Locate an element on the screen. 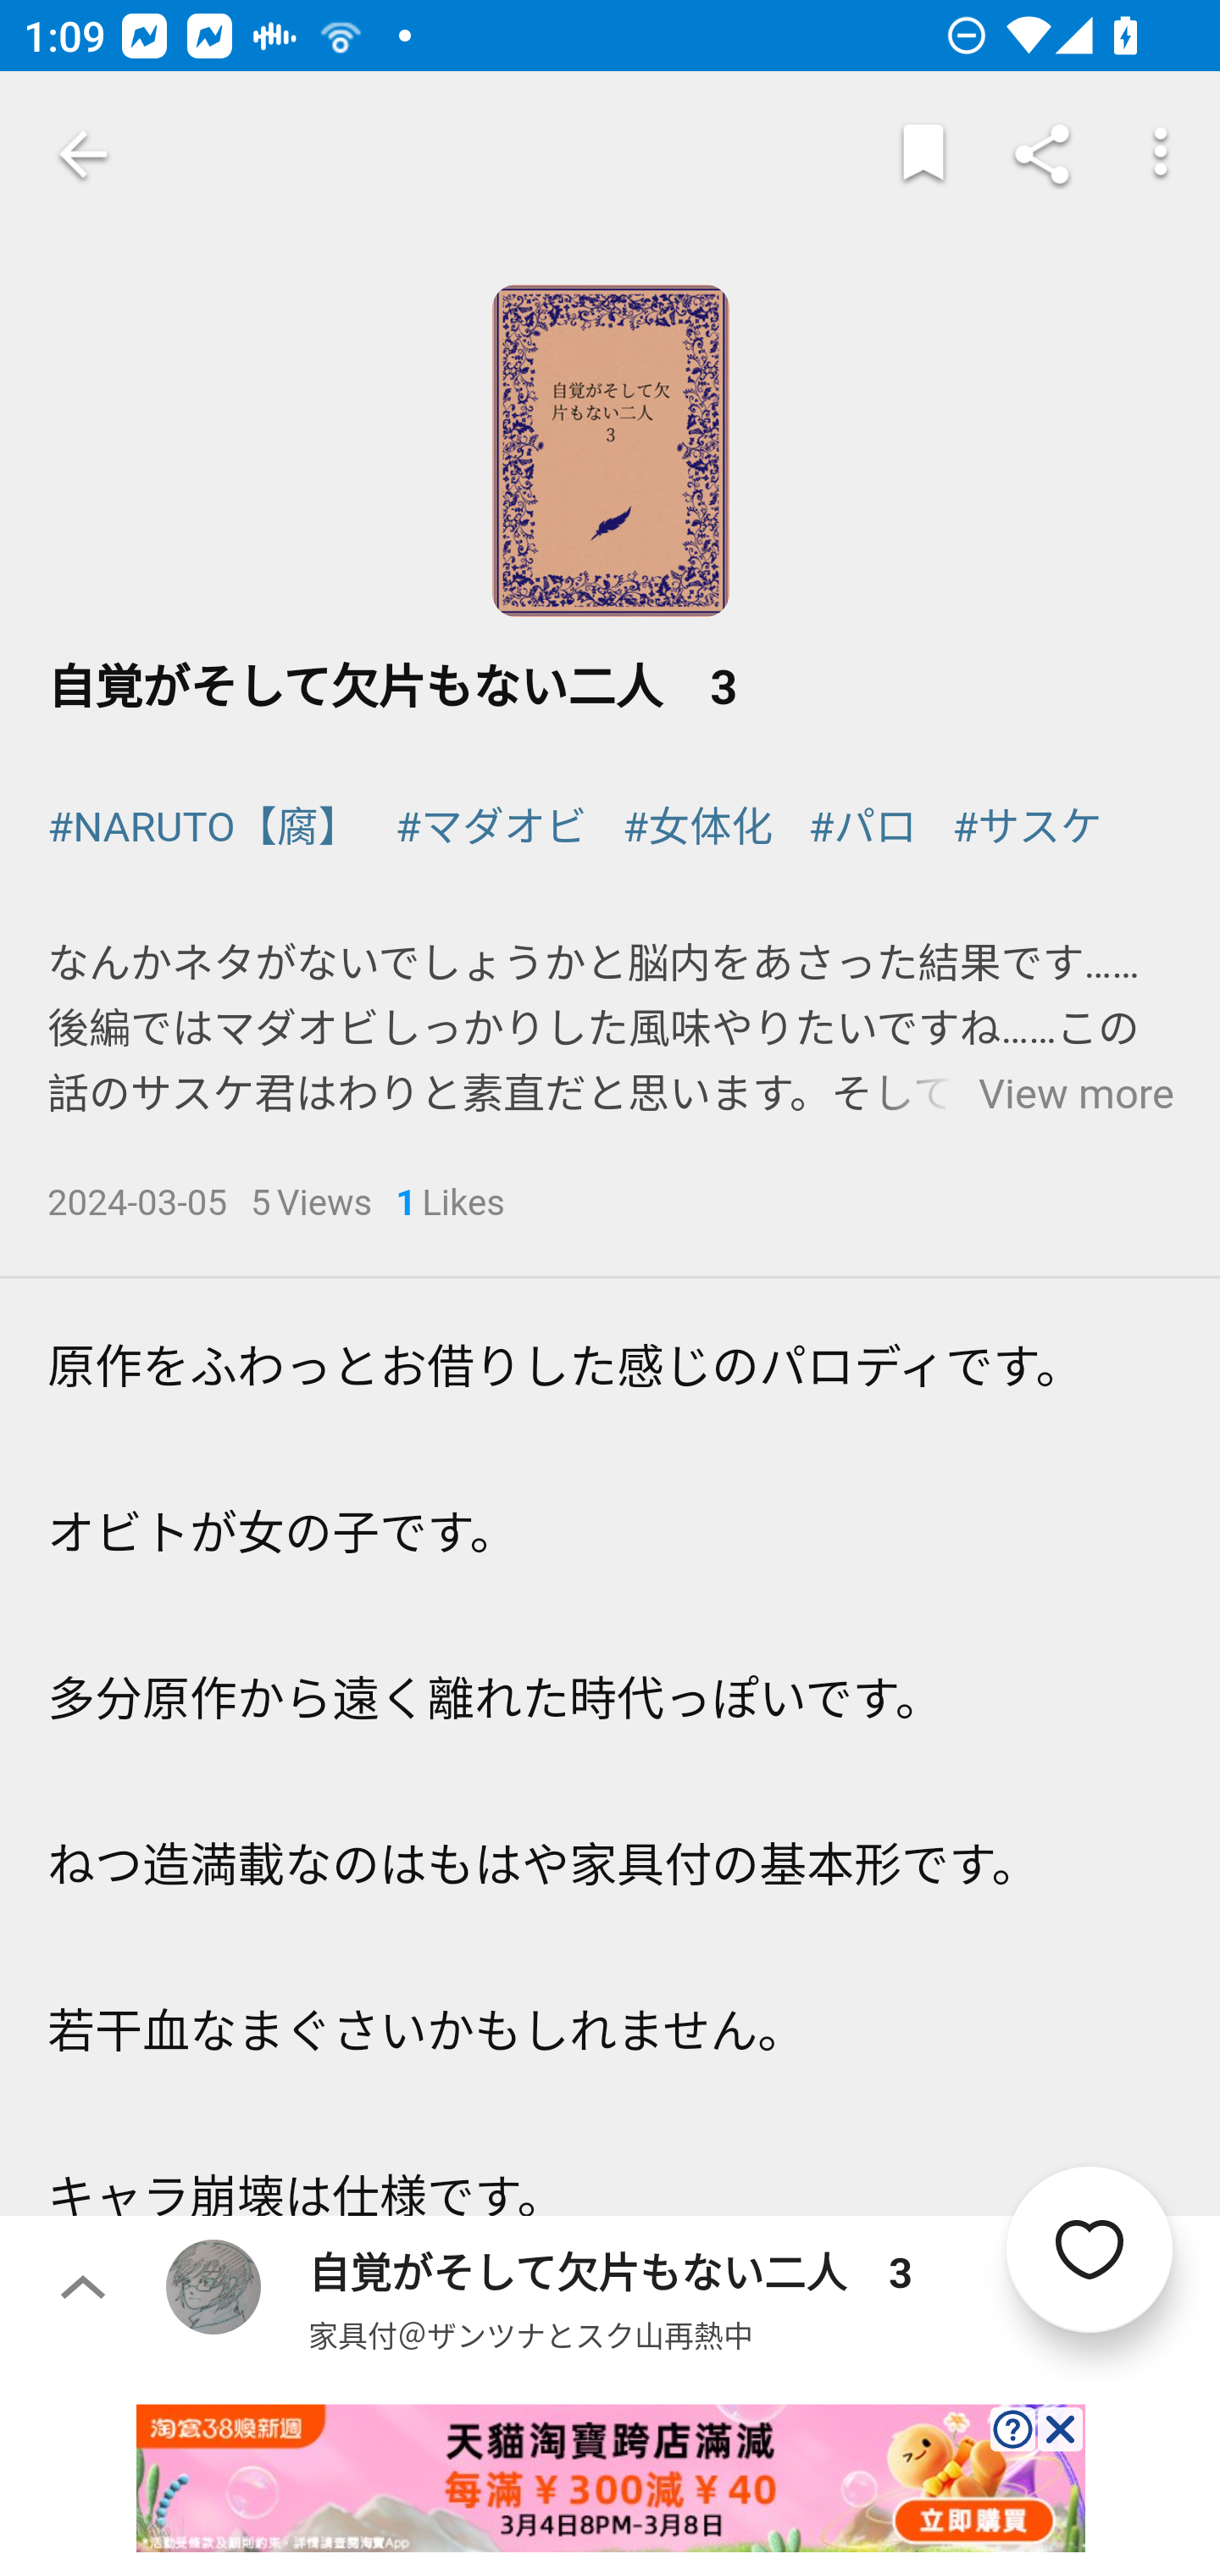  #女体化 is located at coordinates (696, 828).